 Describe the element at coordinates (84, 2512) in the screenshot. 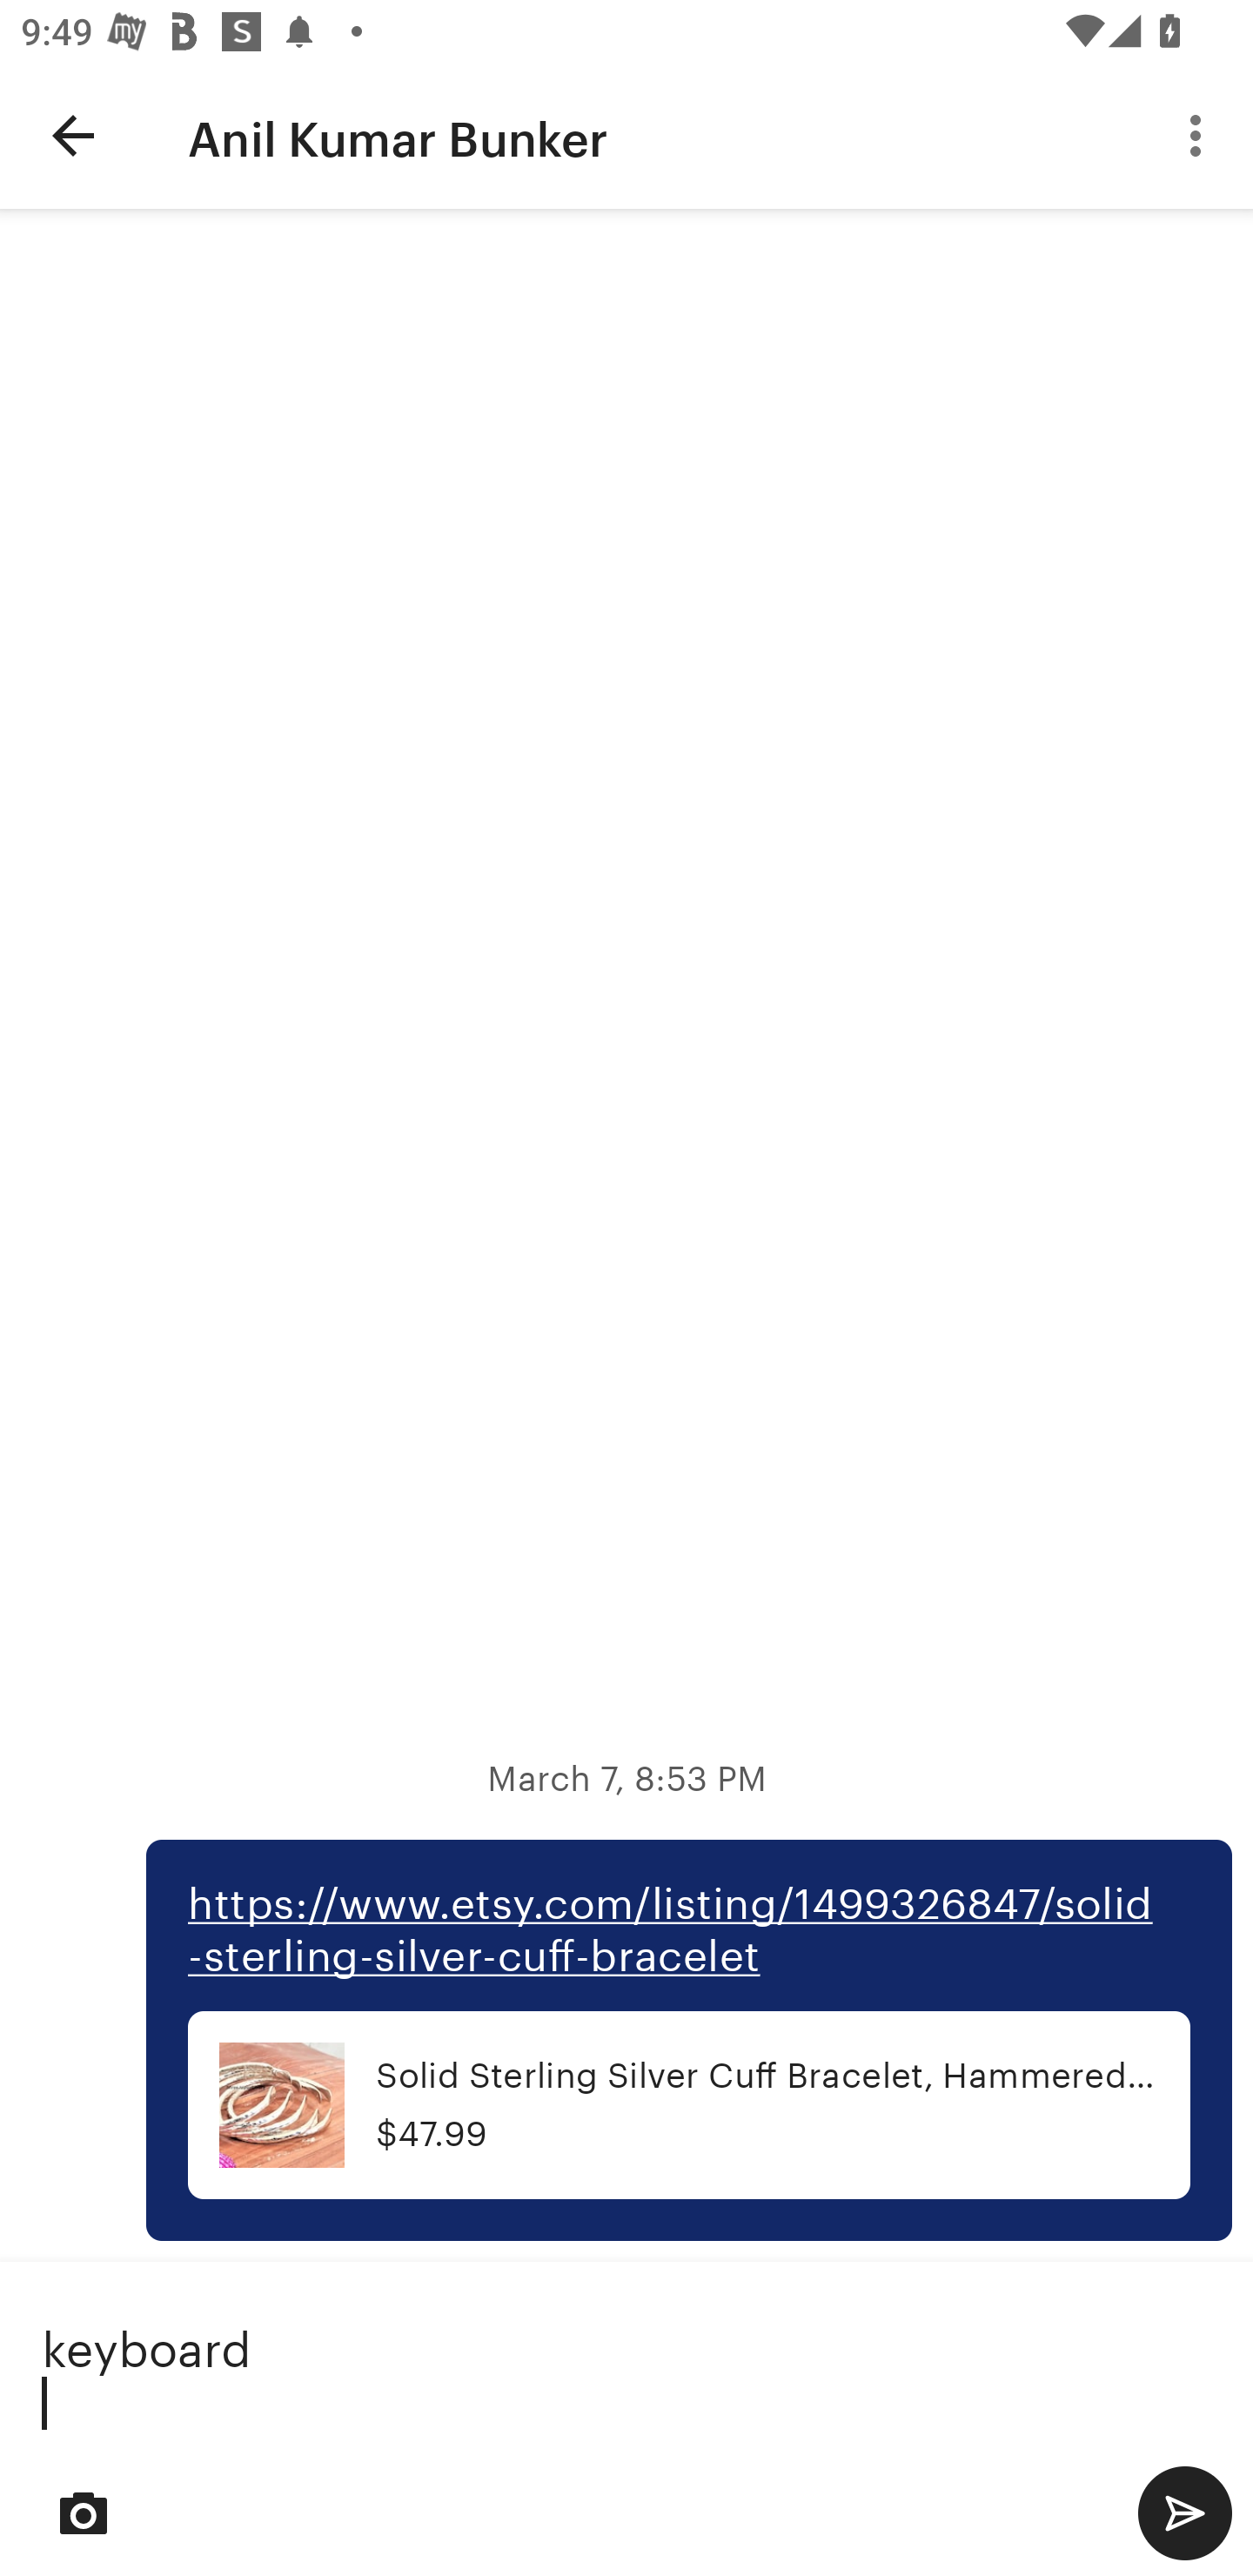

I see `Select image` at that location.